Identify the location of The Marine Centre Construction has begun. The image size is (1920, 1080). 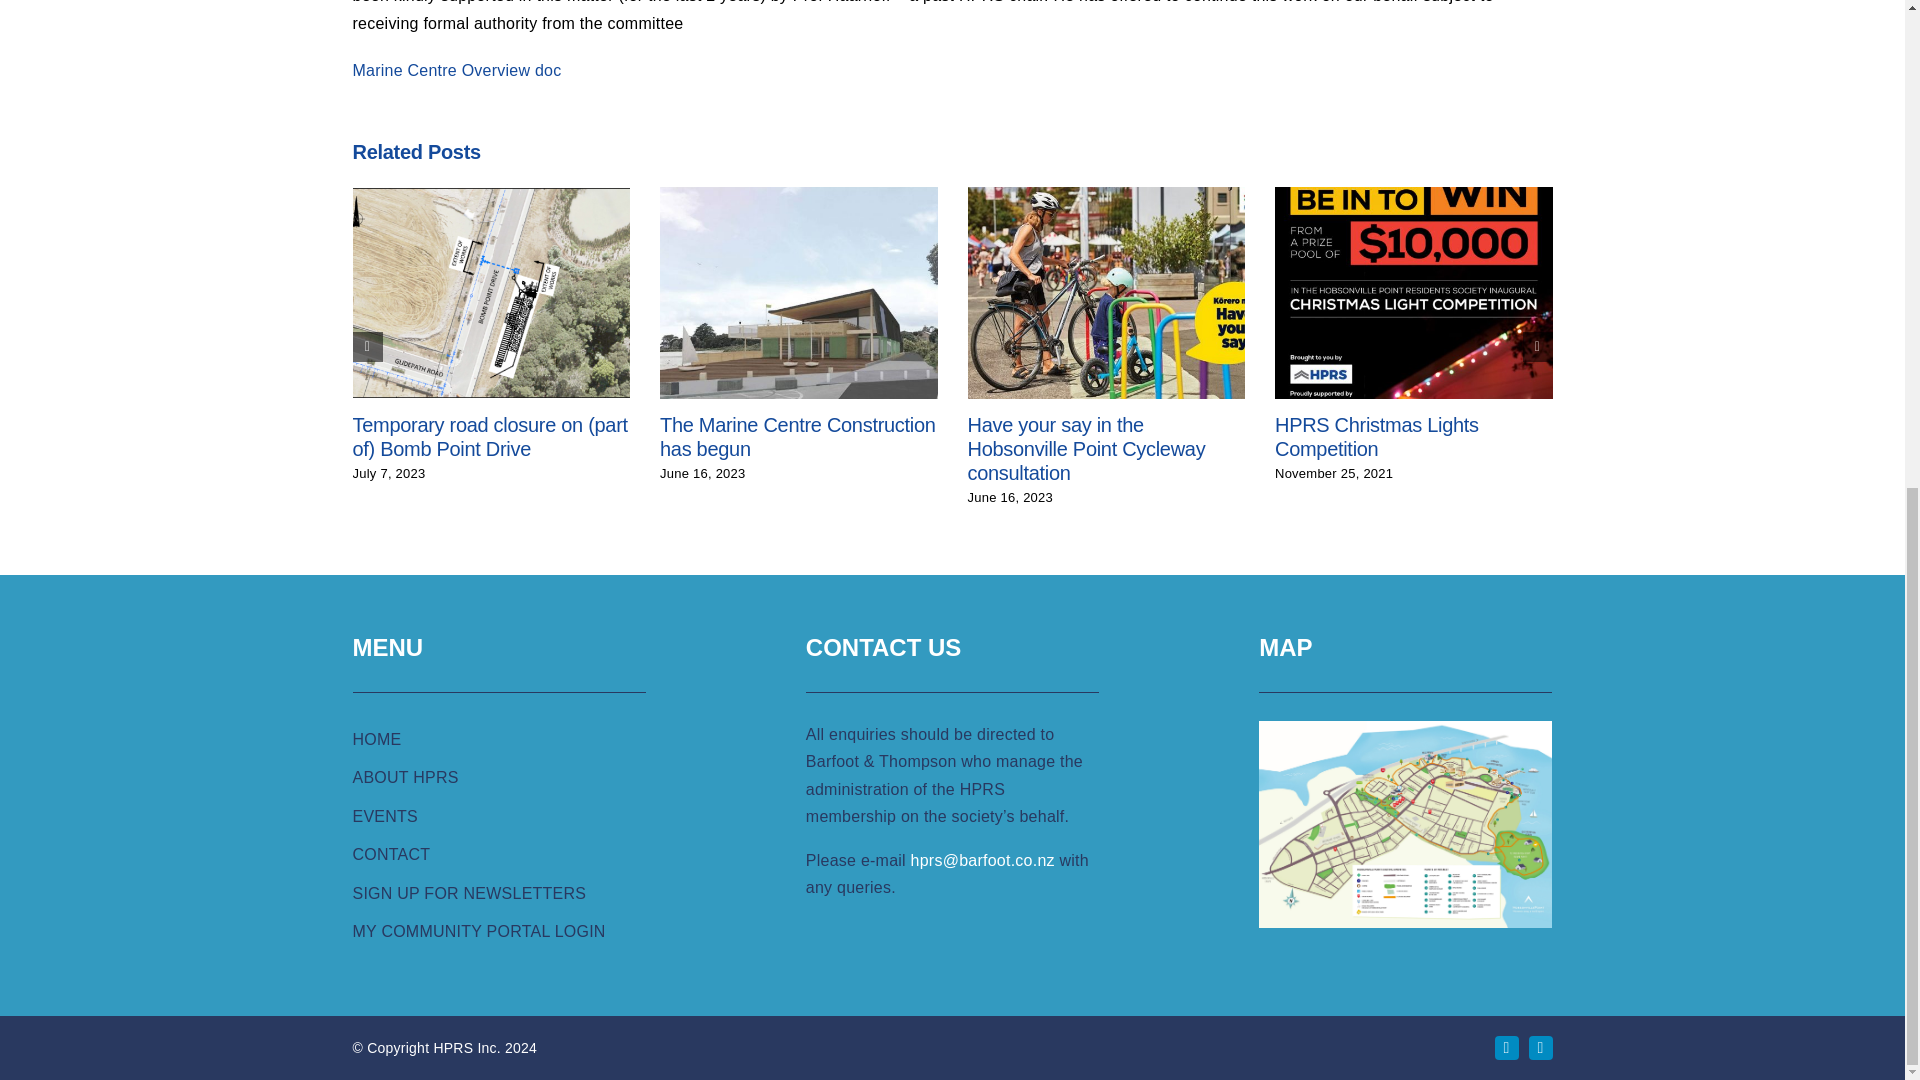
(798, 436).